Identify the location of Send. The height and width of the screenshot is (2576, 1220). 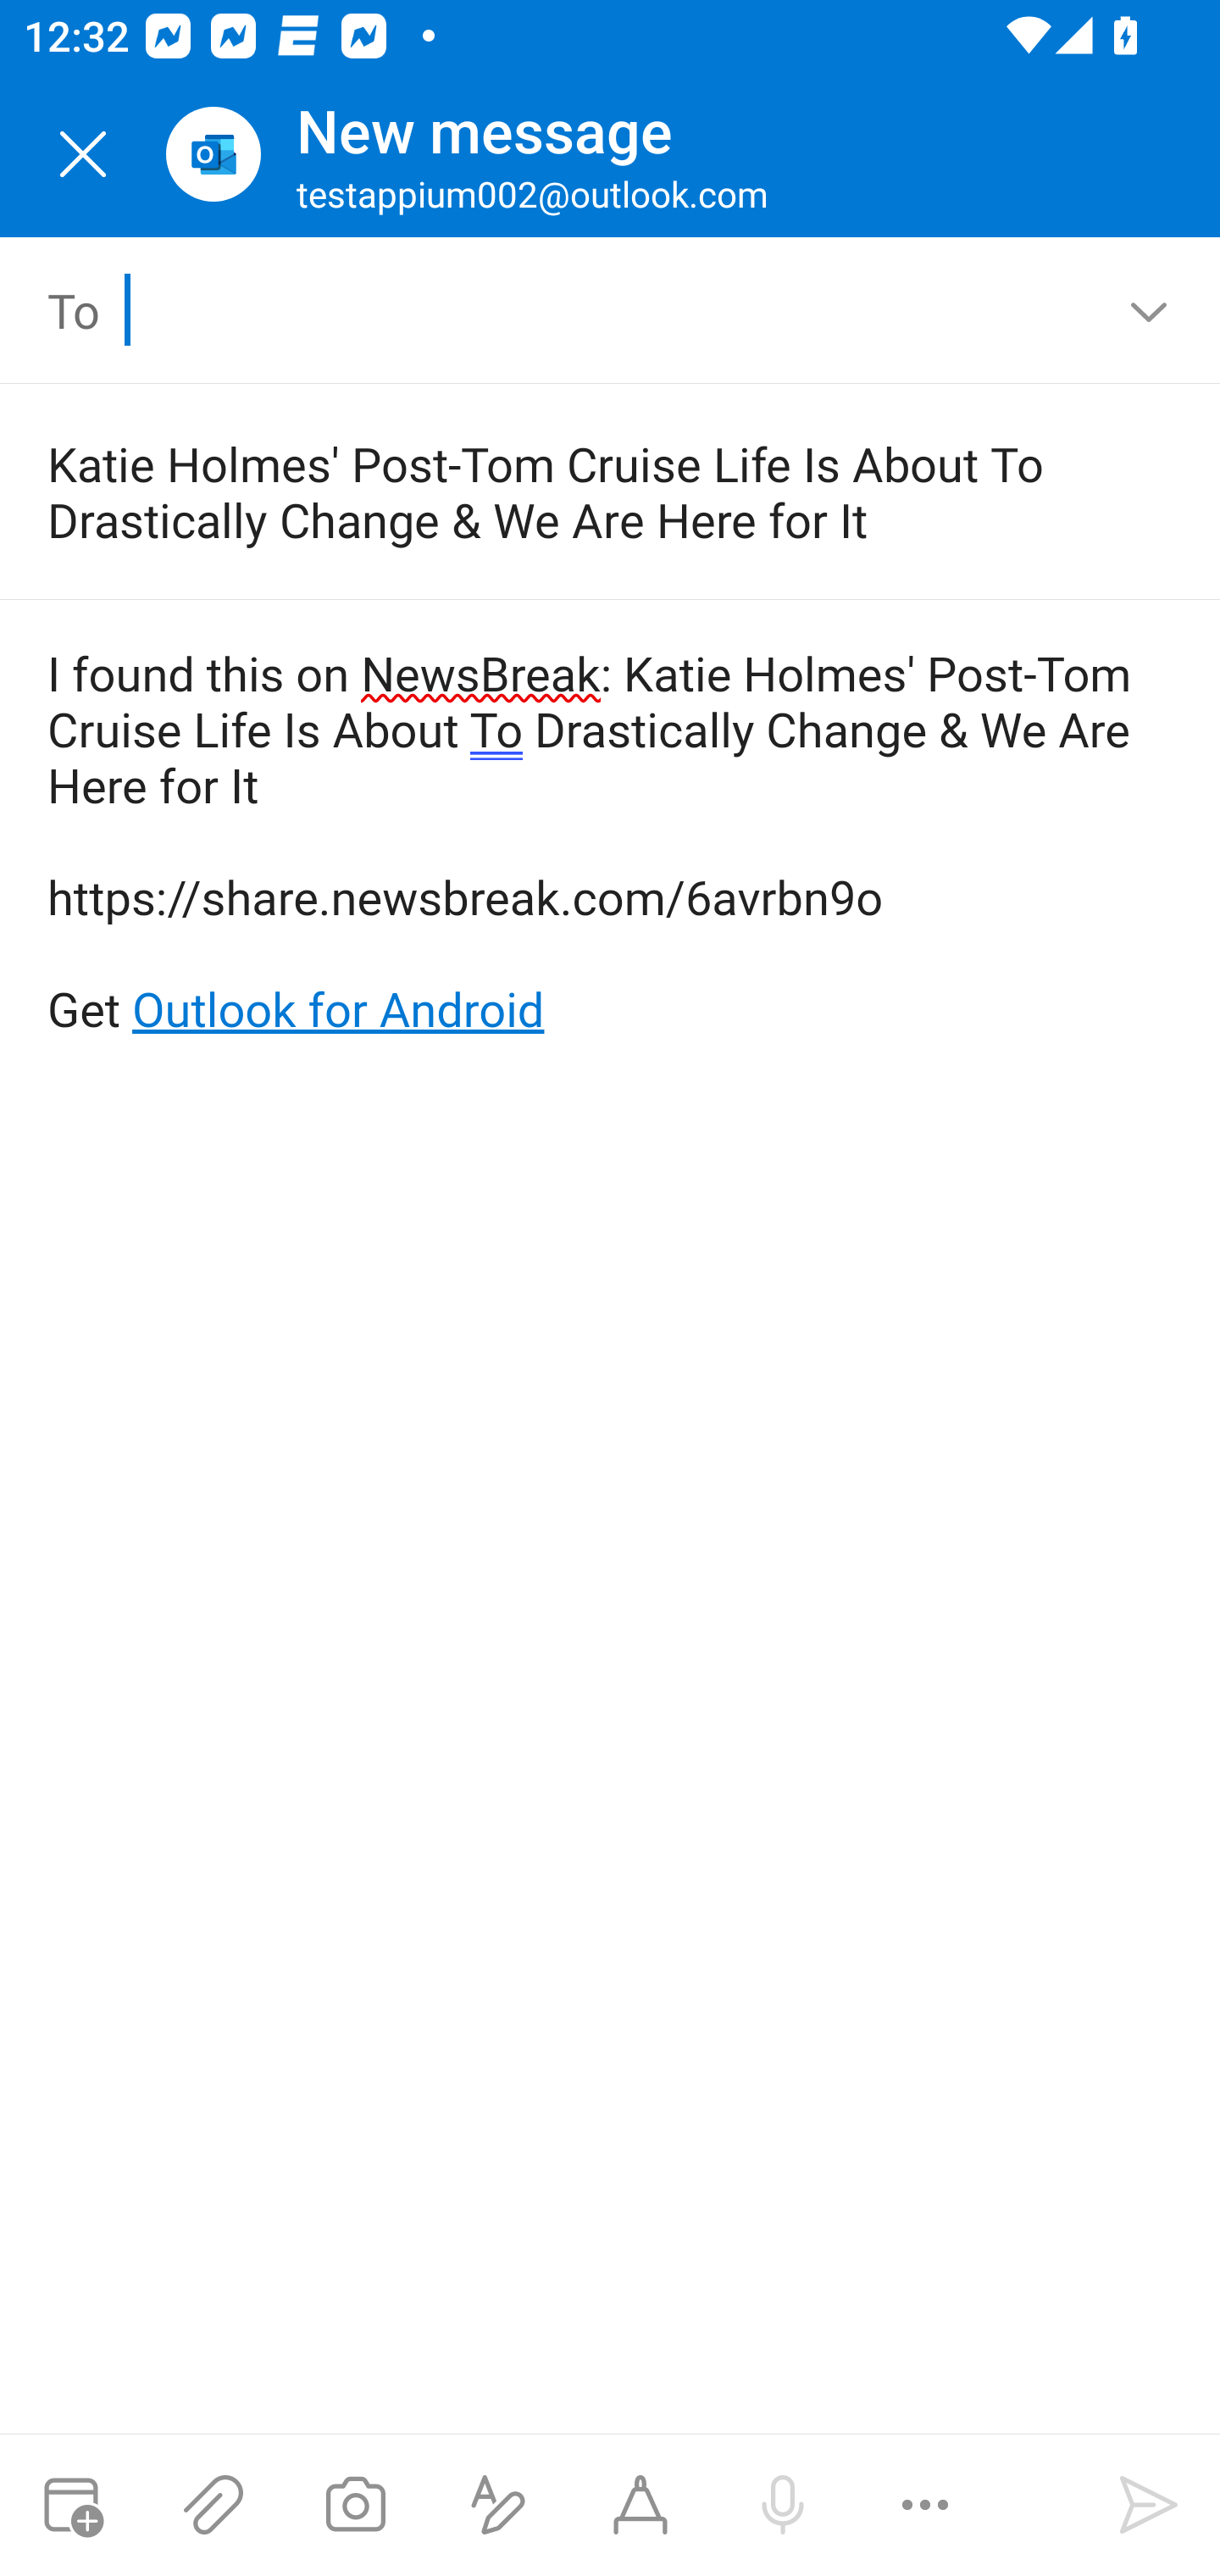
(1149, 2505).